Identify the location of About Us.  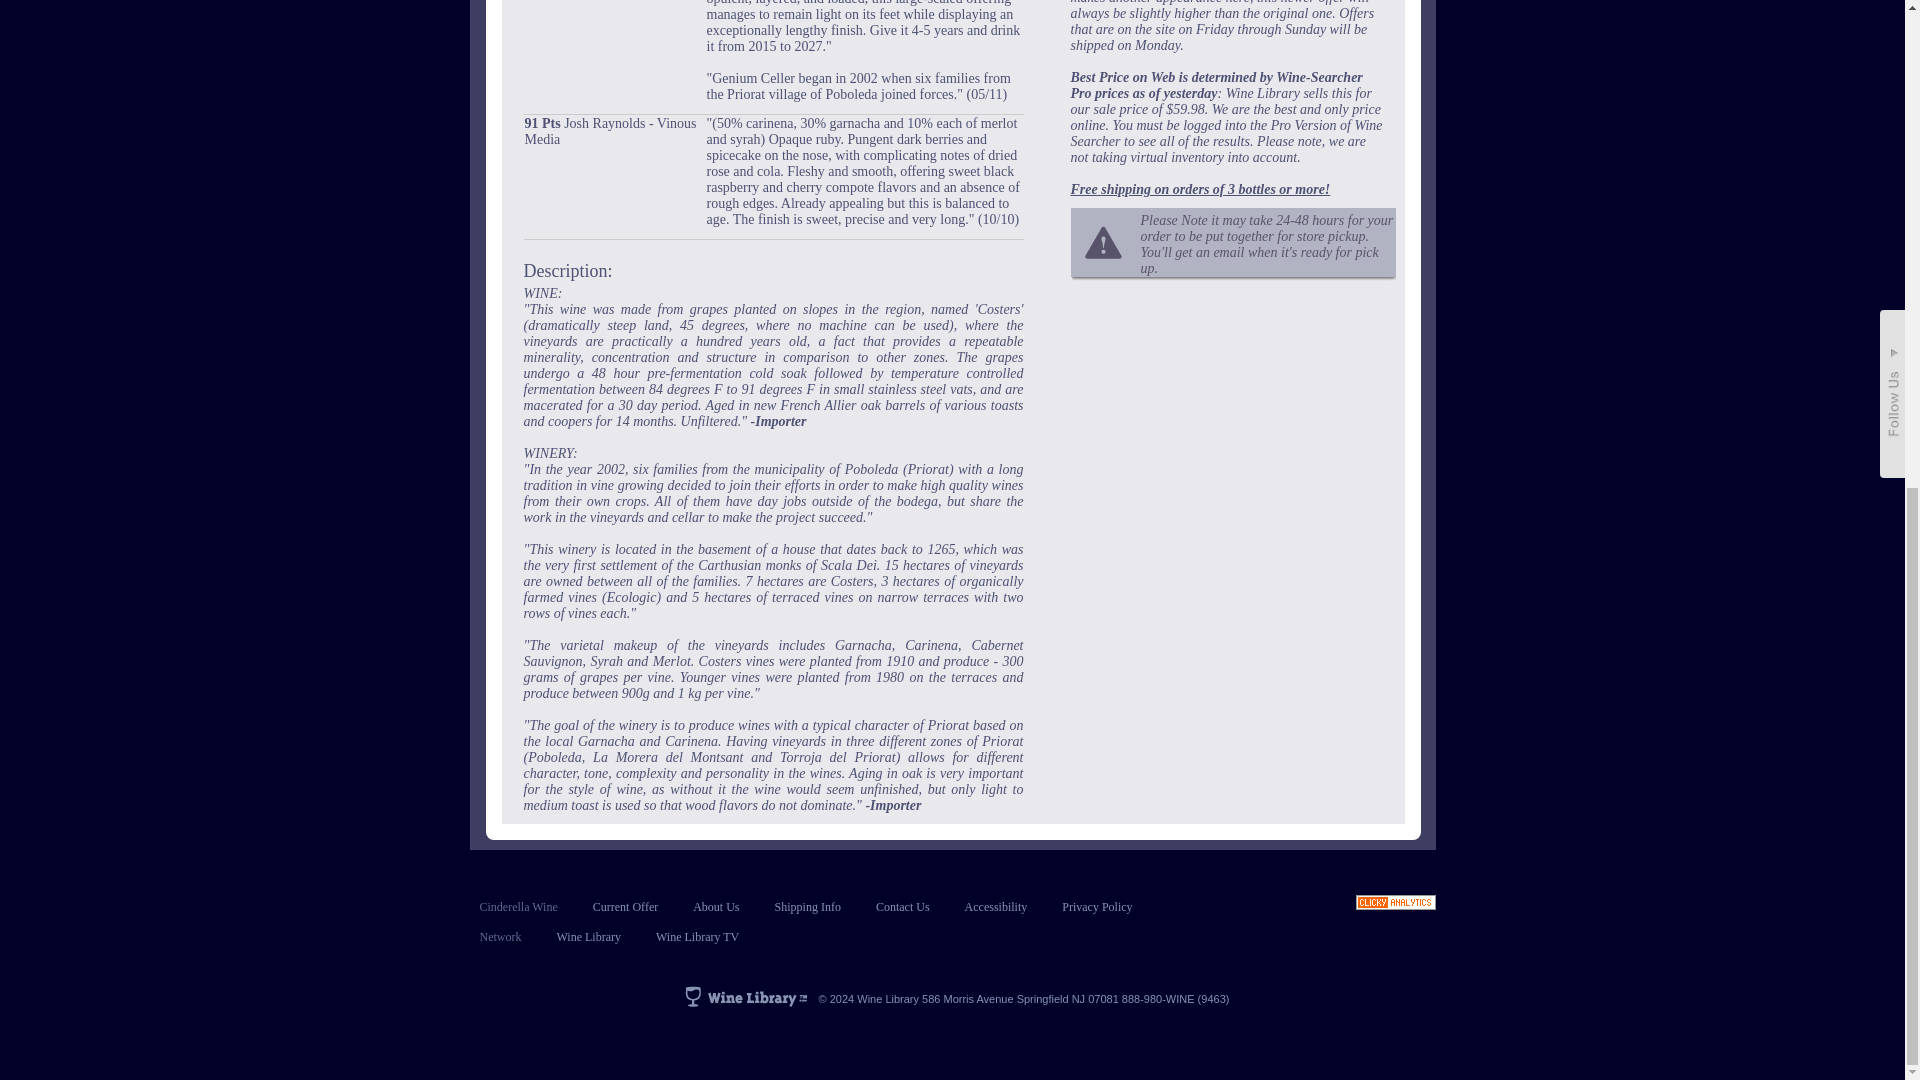
(716, 906).